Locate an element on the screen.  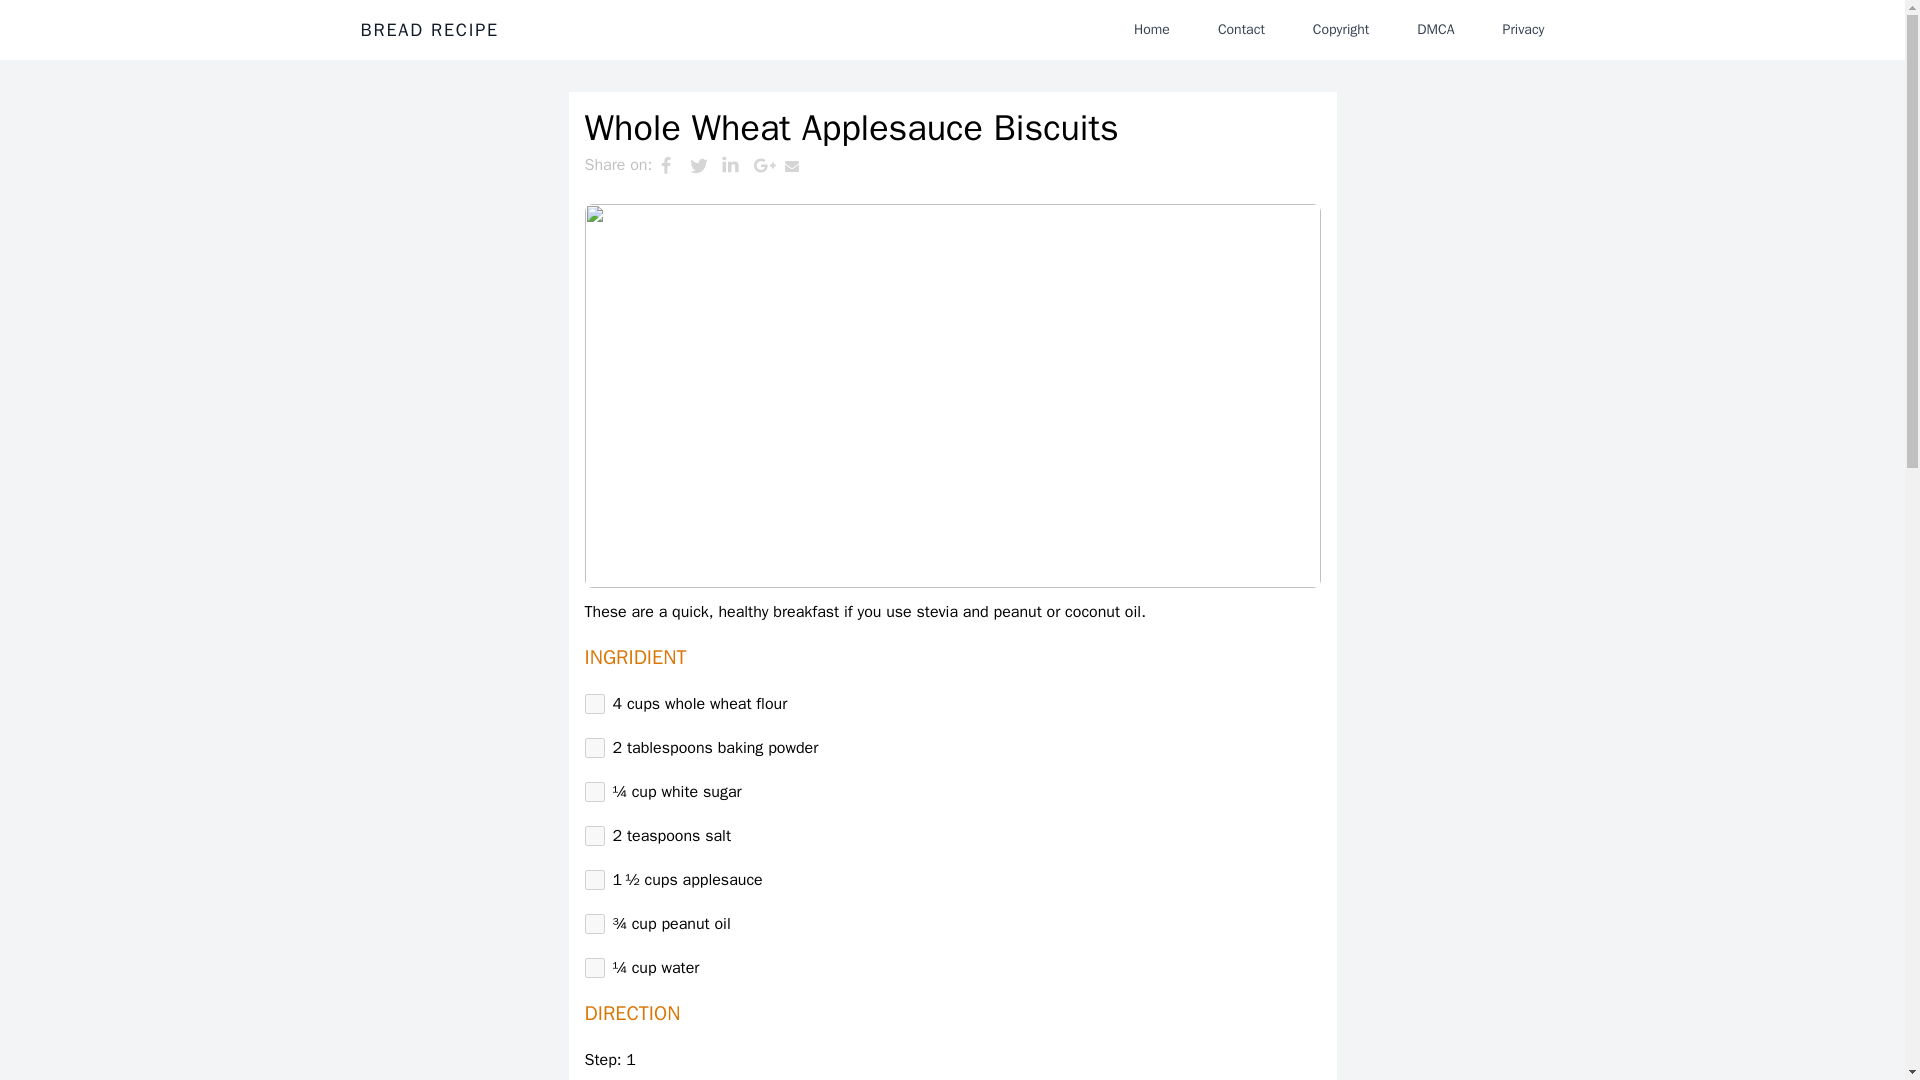
on is located at coordinates (594, 924).